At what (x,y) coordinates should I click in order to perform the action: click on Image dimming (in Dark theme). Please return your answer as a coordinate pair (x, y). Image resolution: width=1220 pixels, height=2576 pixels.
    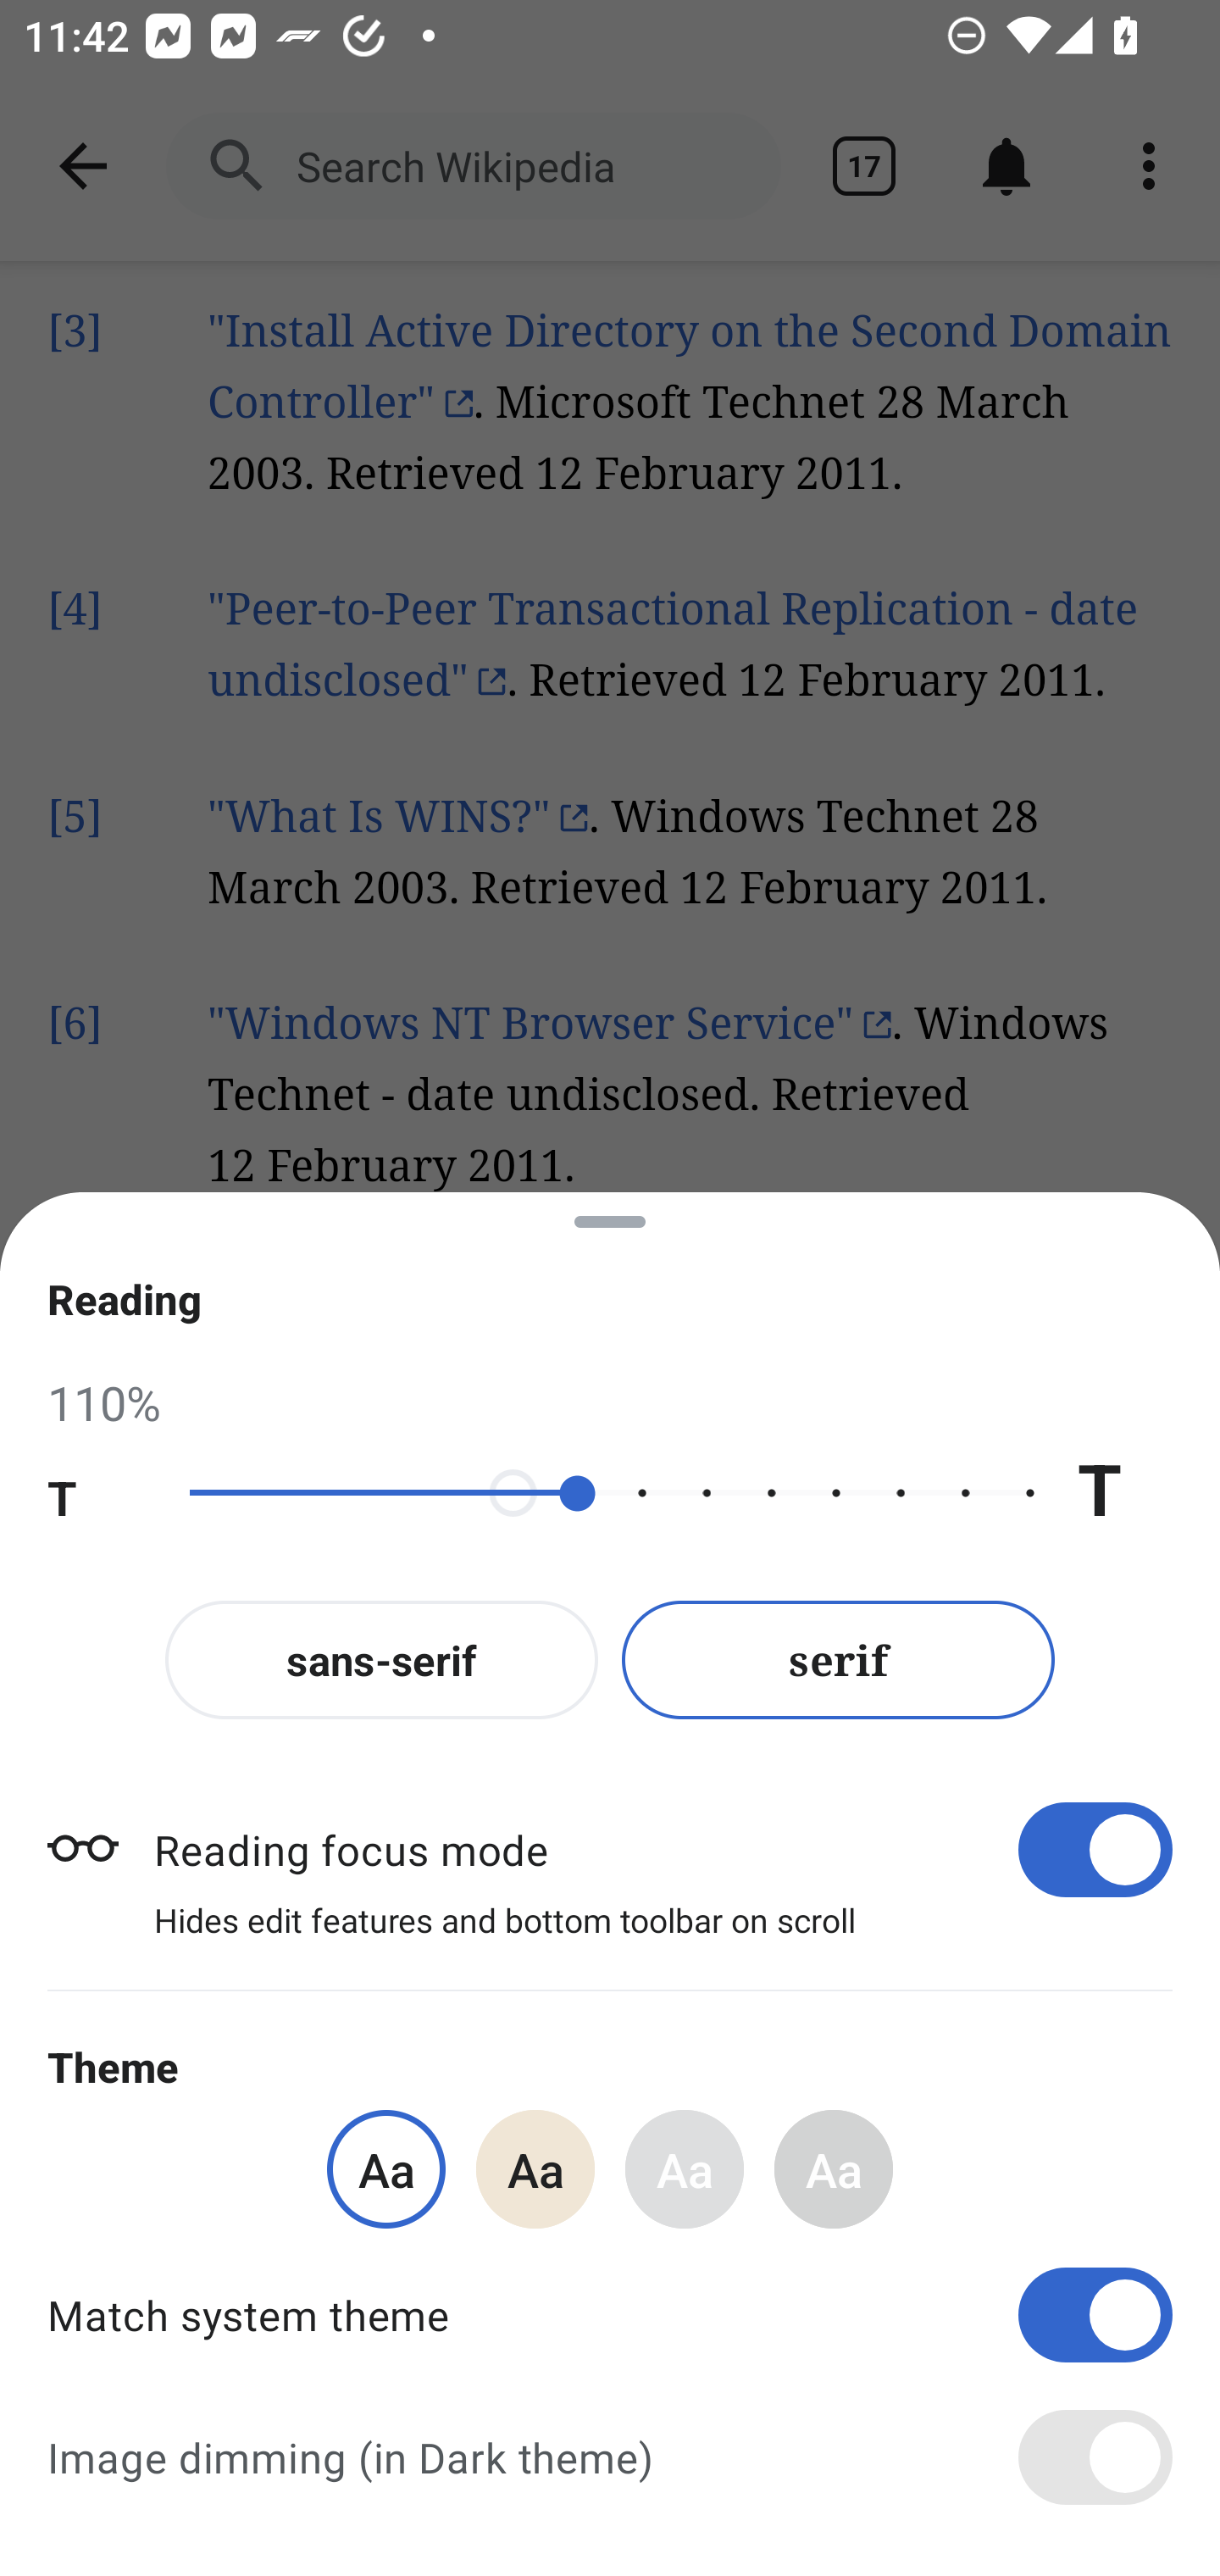
    Looking at the image, I should click on (610, 2457).